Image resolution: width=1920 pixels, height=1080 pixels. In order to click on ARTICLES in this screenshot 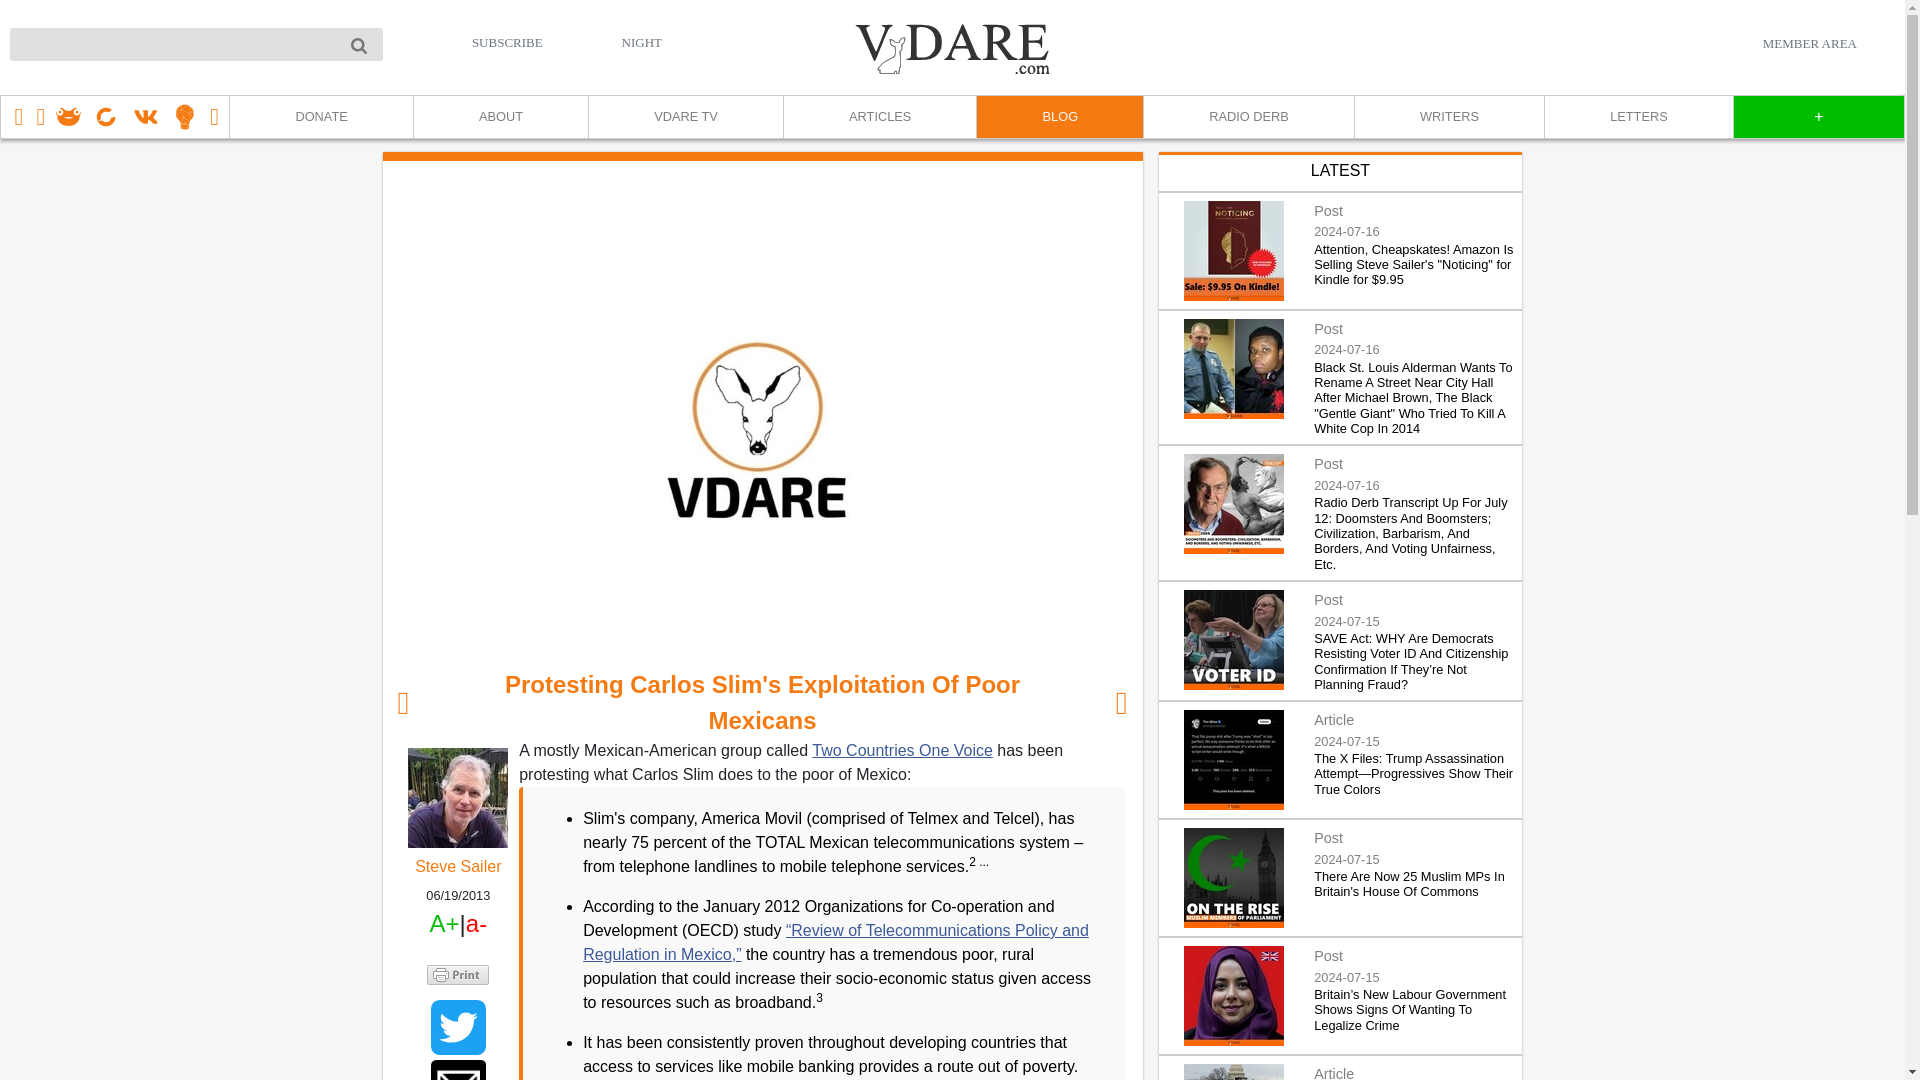, I will do `click(879, 117)`.